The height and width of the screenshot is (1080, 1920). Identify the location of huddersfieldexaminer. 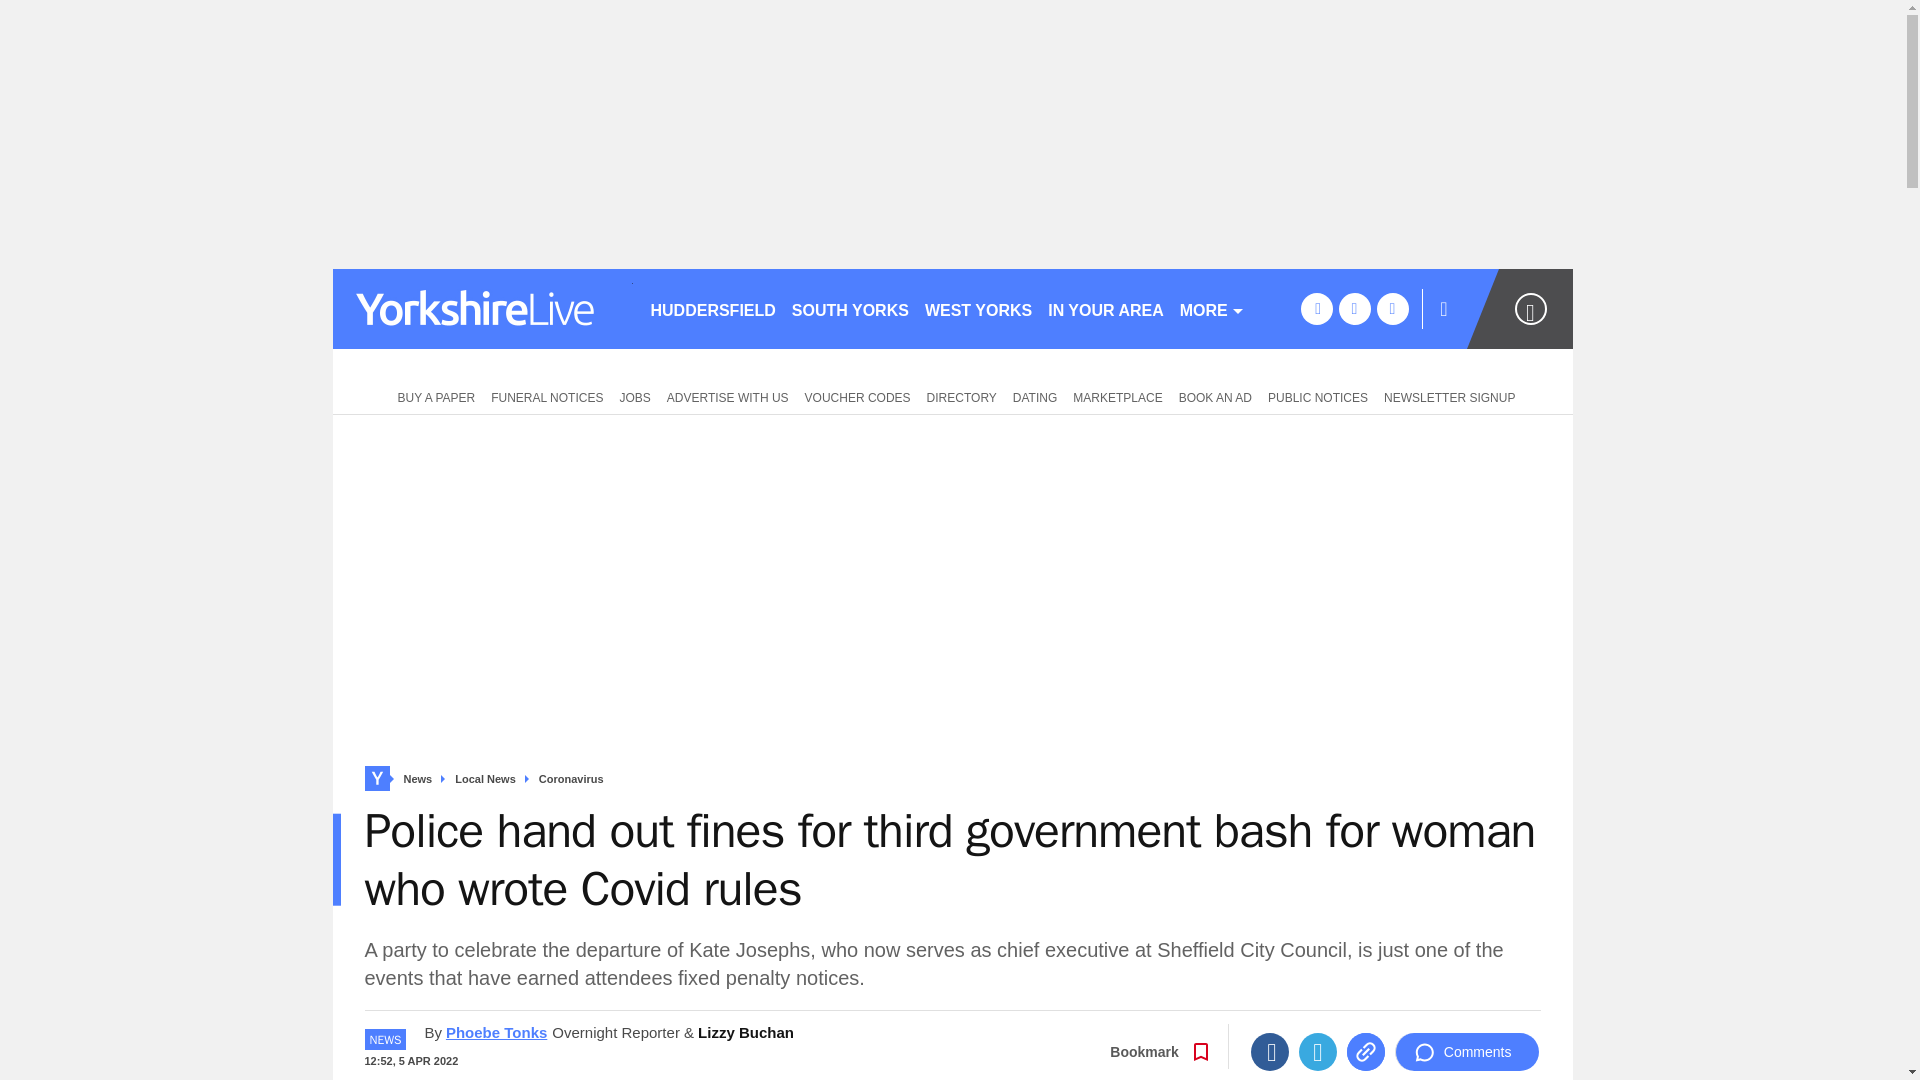
(482, 308).